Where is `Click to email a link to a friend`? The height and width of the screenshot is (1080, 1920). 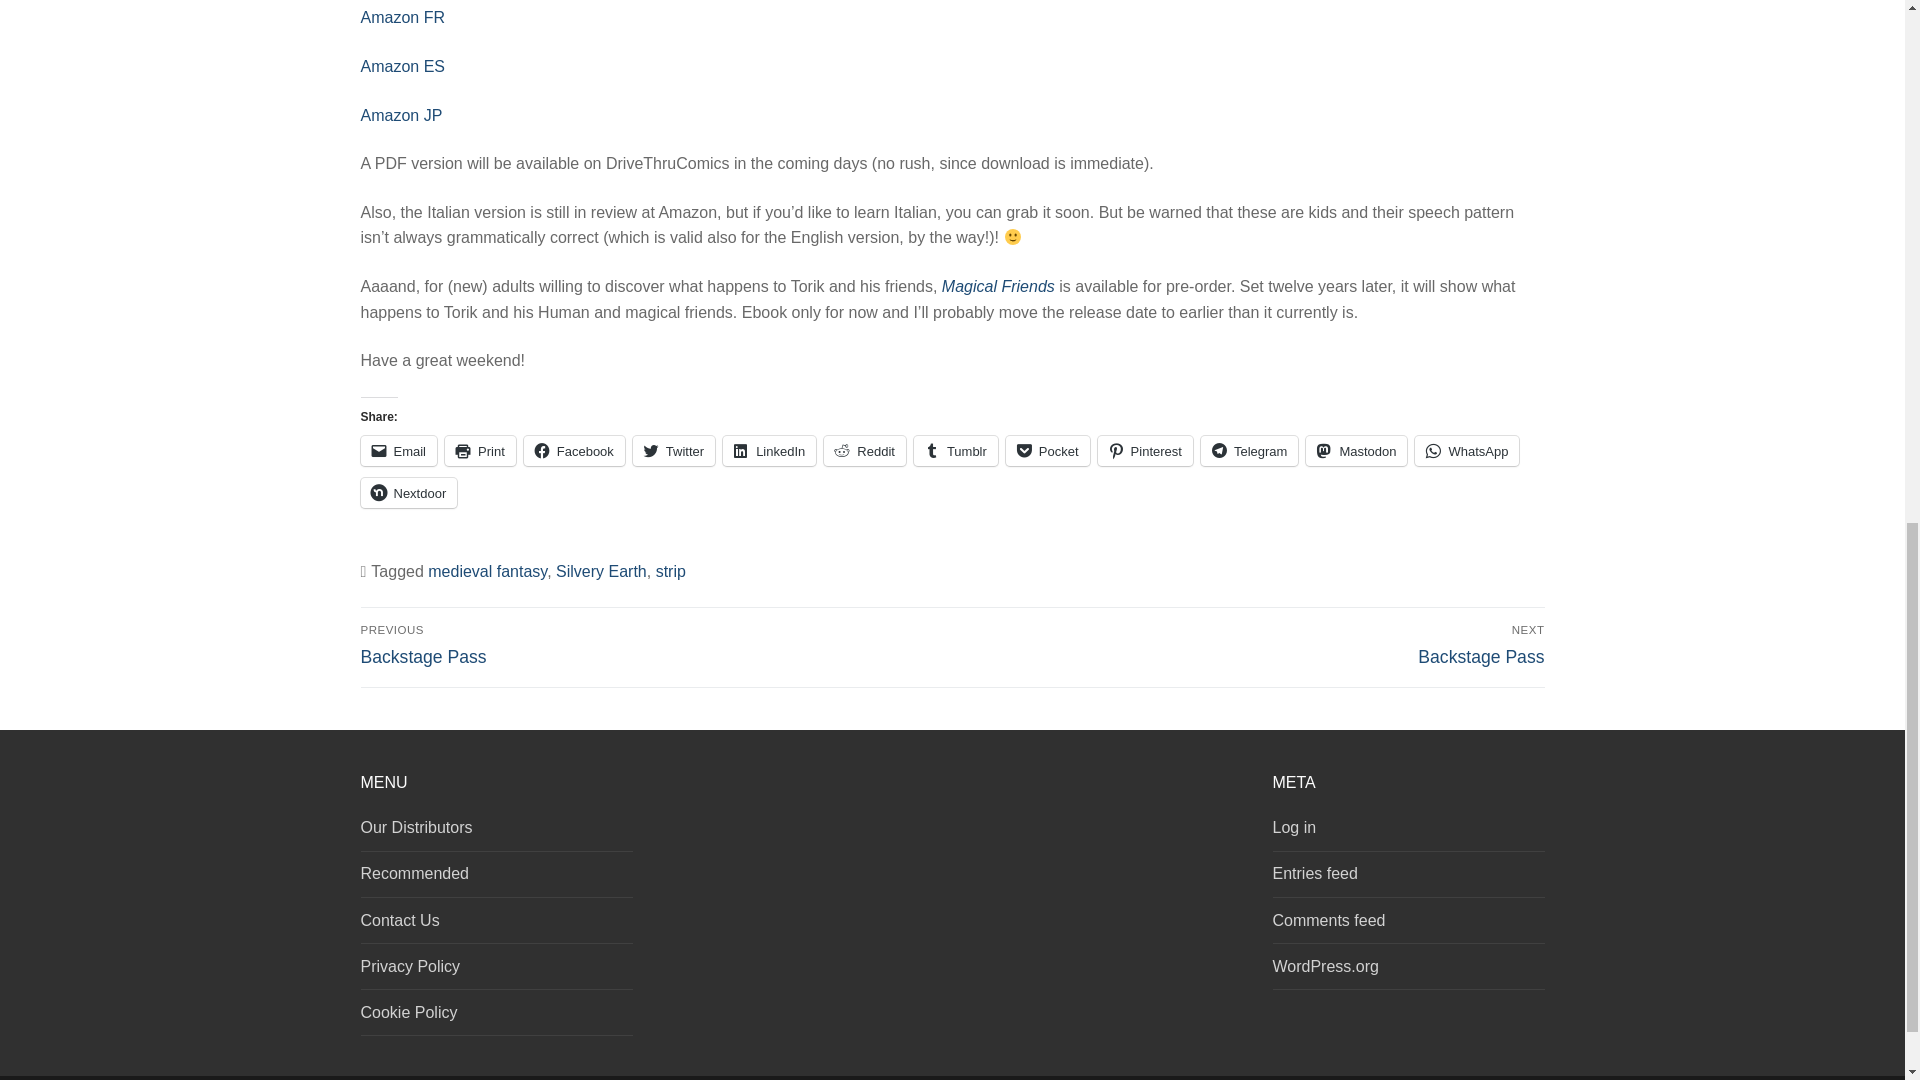
Click to email a link to a friend is located at coordinates (398, 450).